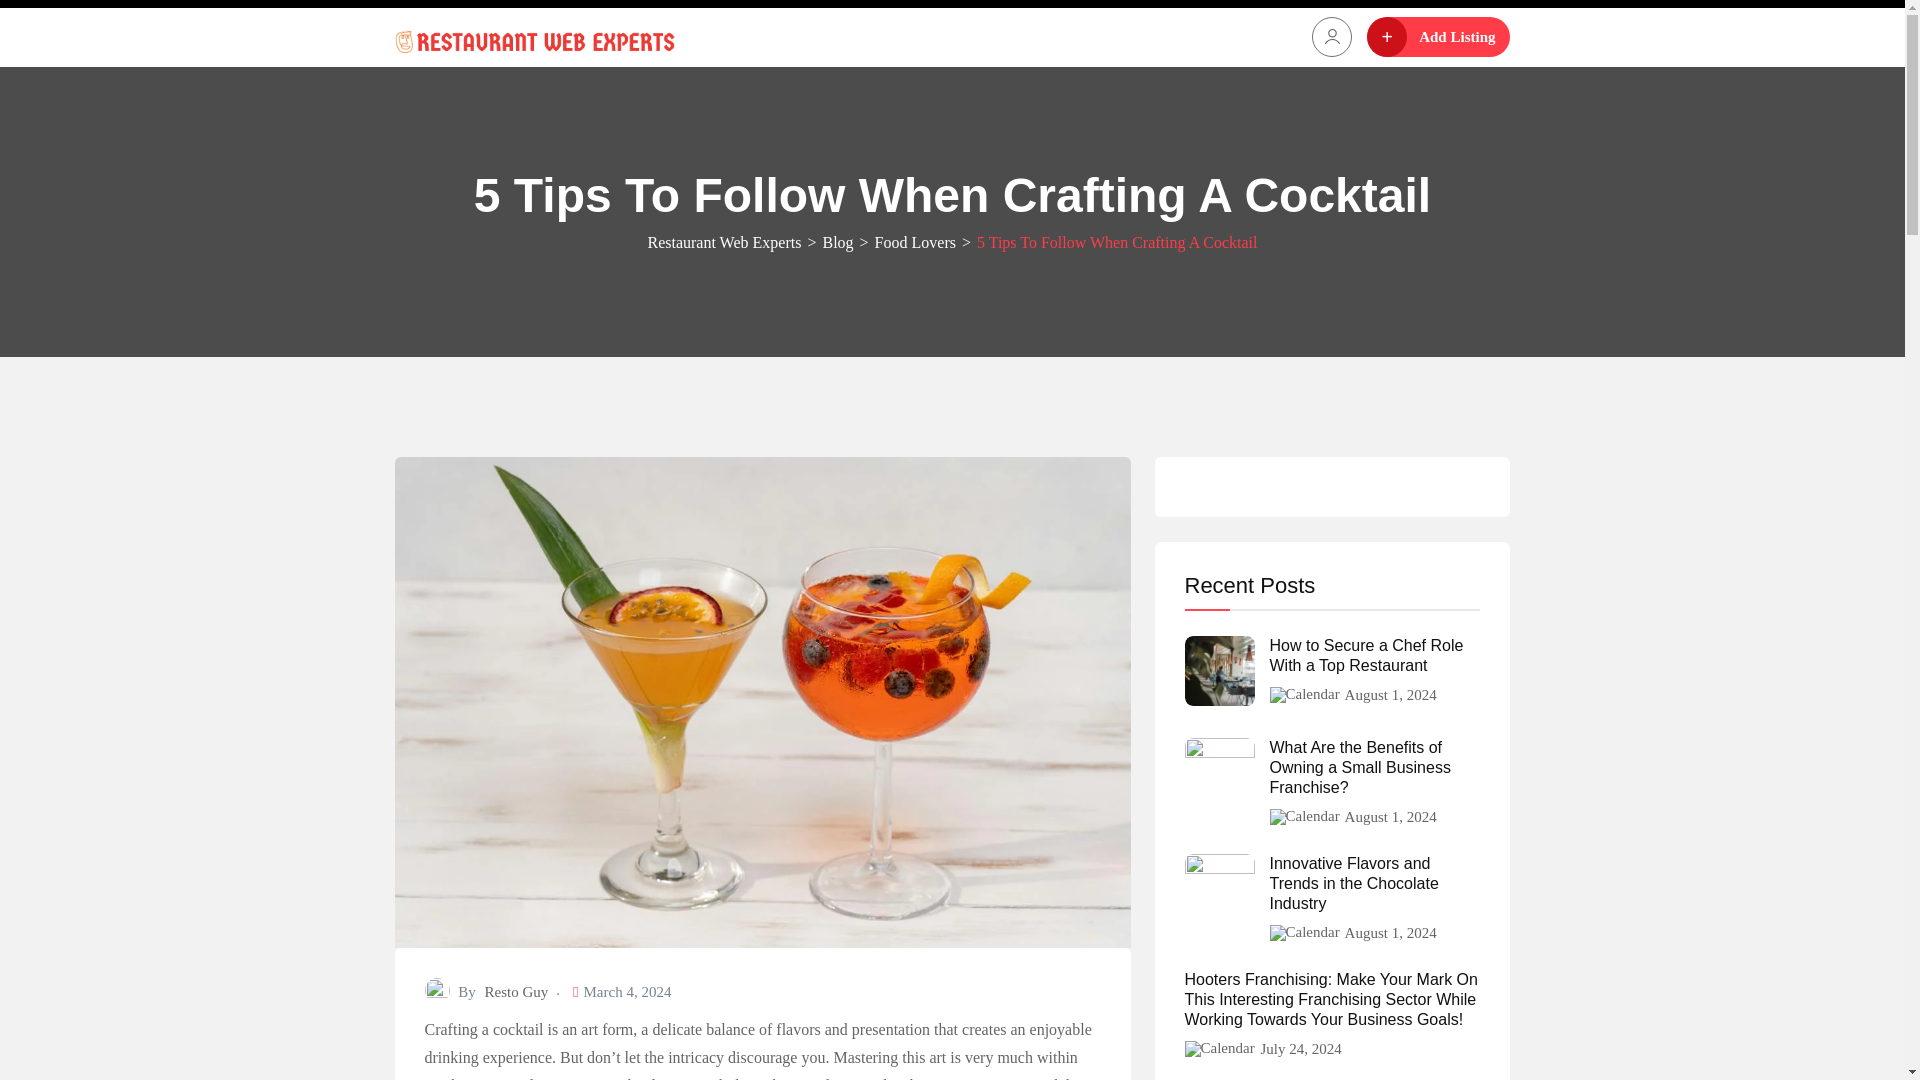 The image size is (1920, 1080). Describe the element at coordinates (836, 242) in the screenshot. I see `Go to Blog.` at that location.